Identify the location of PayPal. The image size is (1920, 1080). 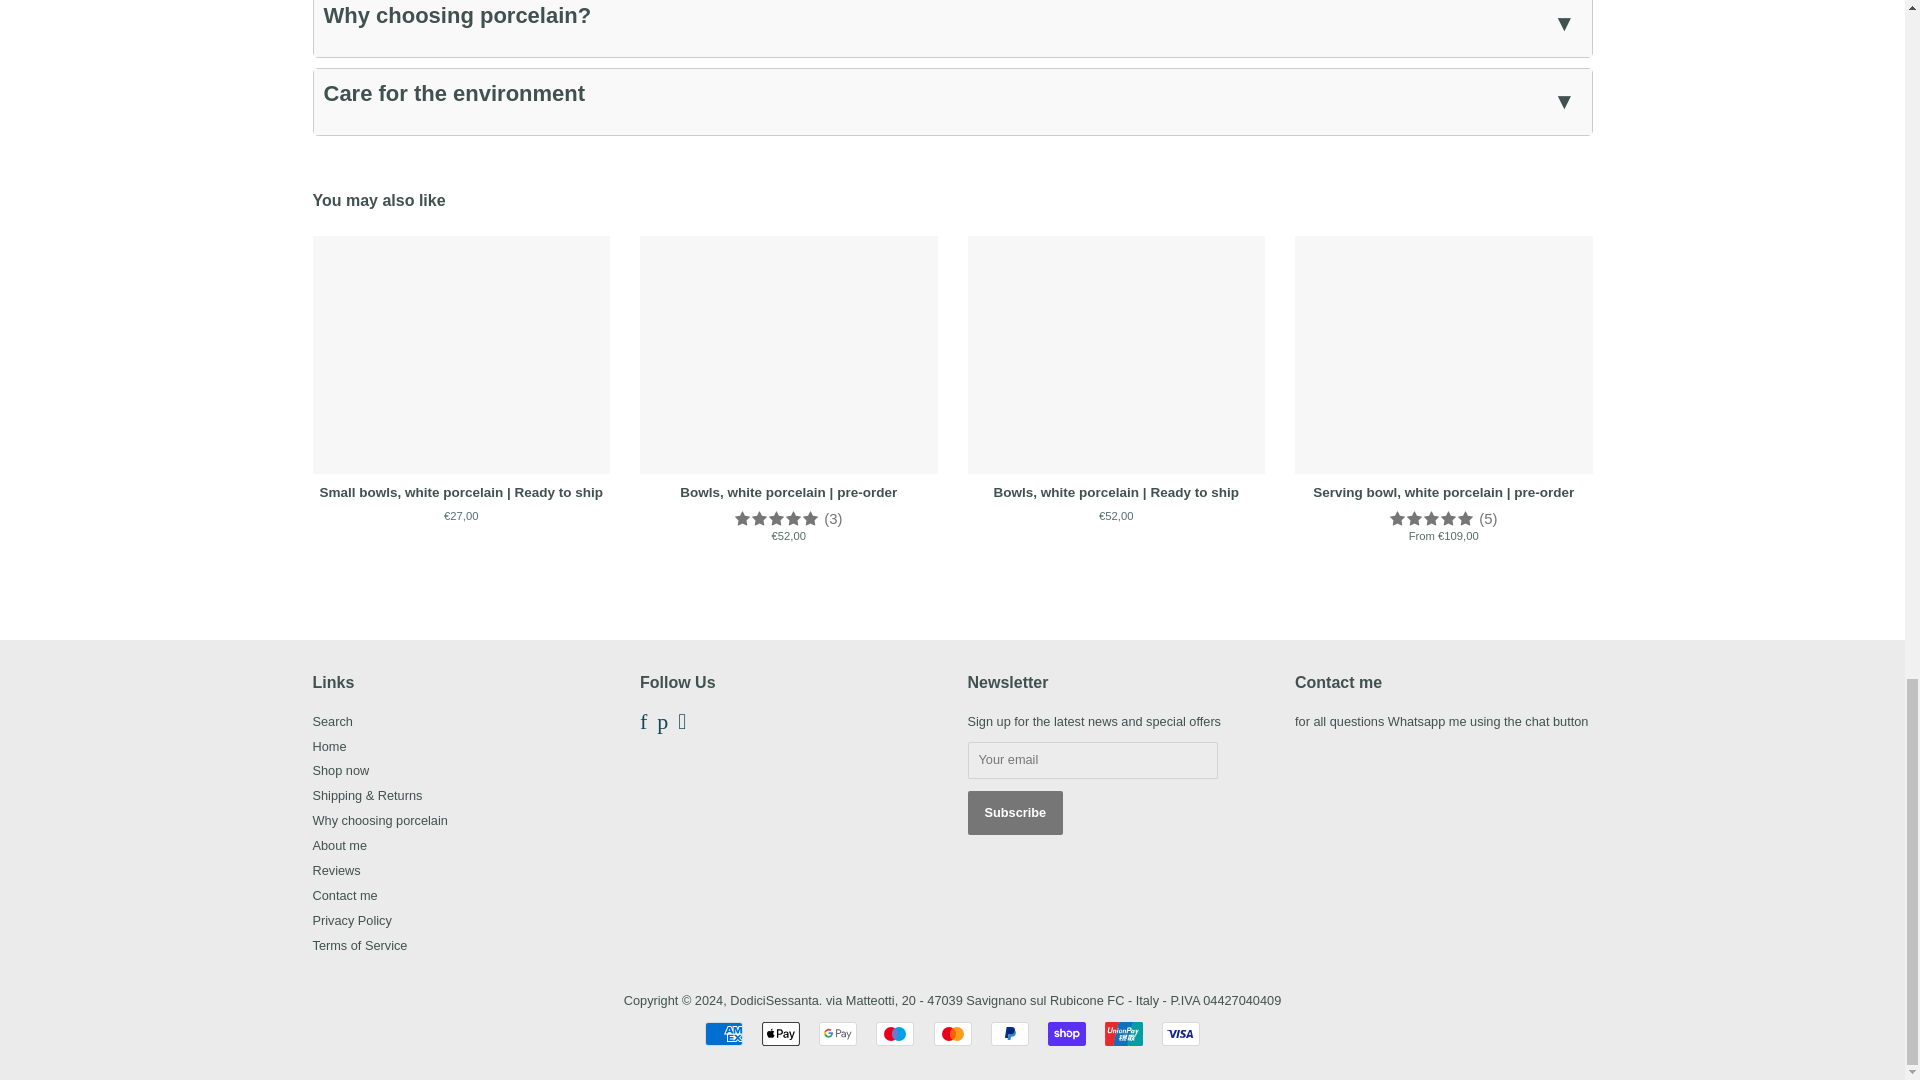
(1010, 1034).